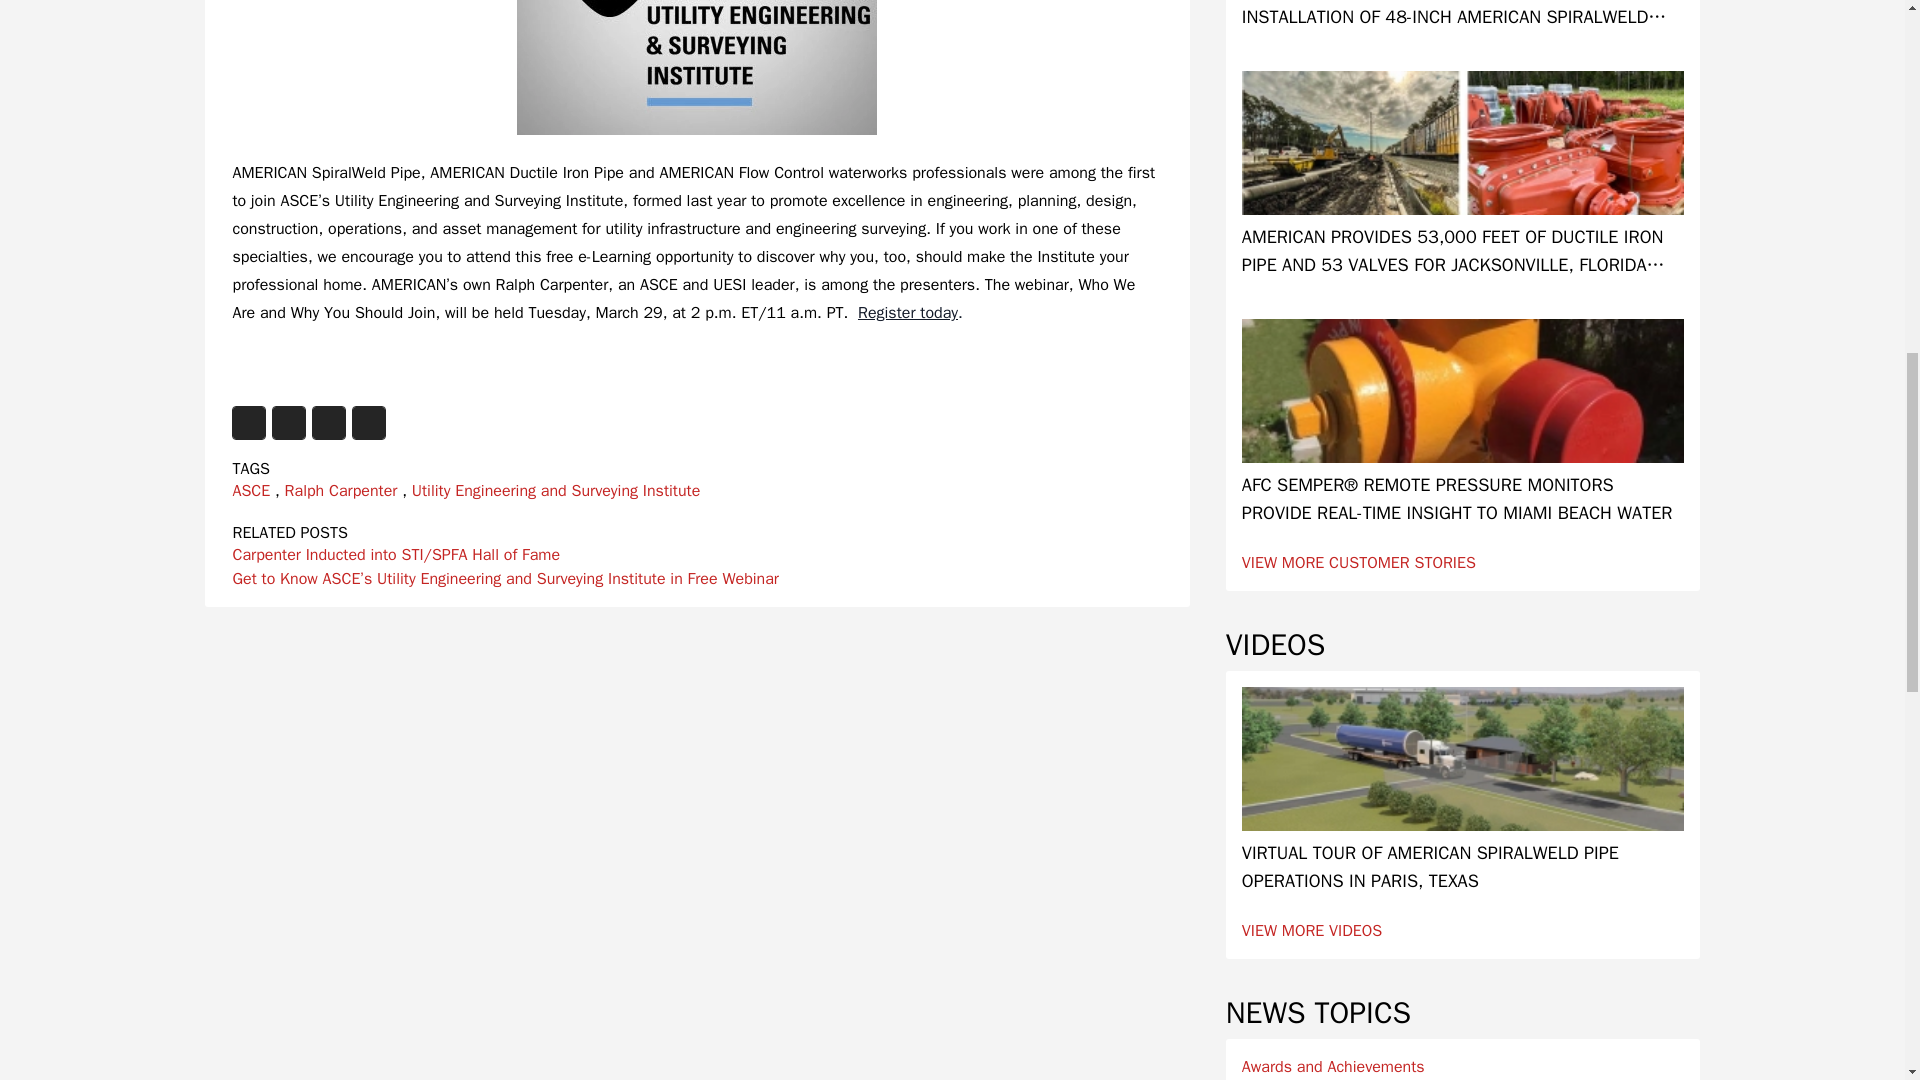  Describe the element at coordinates (288, 422) in the screenshot. I see `Share on X` at that location.